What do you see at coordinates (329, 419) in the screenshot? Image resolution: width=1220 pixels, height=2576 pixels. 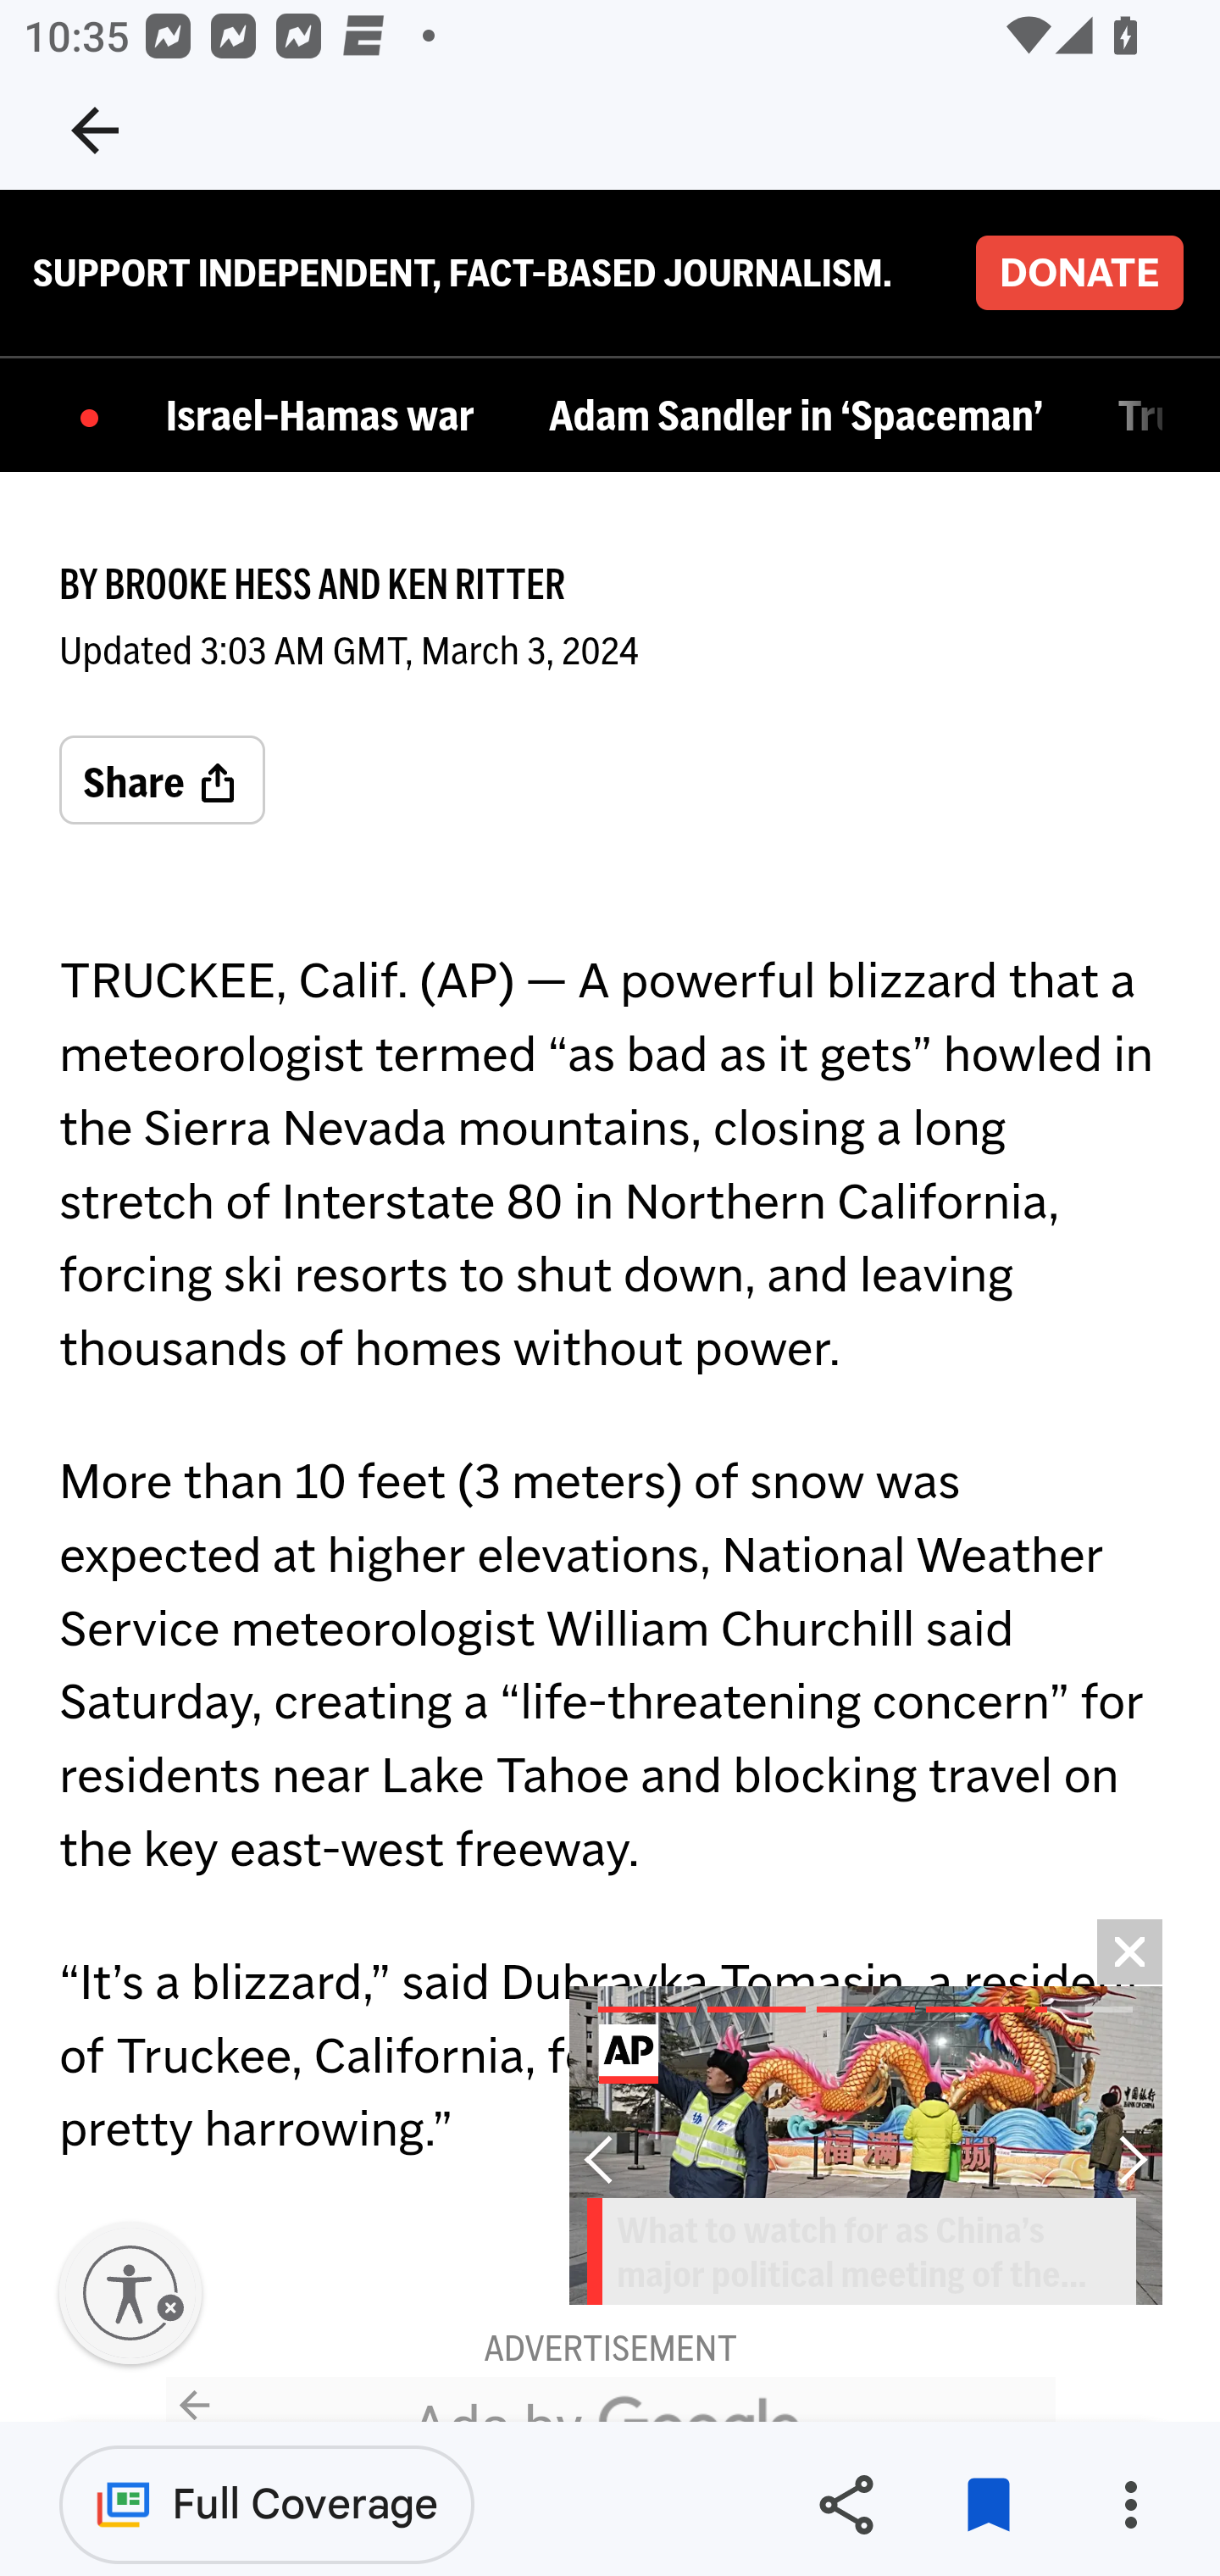 I see `Israel-Hamas war` at bounding box center [329, 419].